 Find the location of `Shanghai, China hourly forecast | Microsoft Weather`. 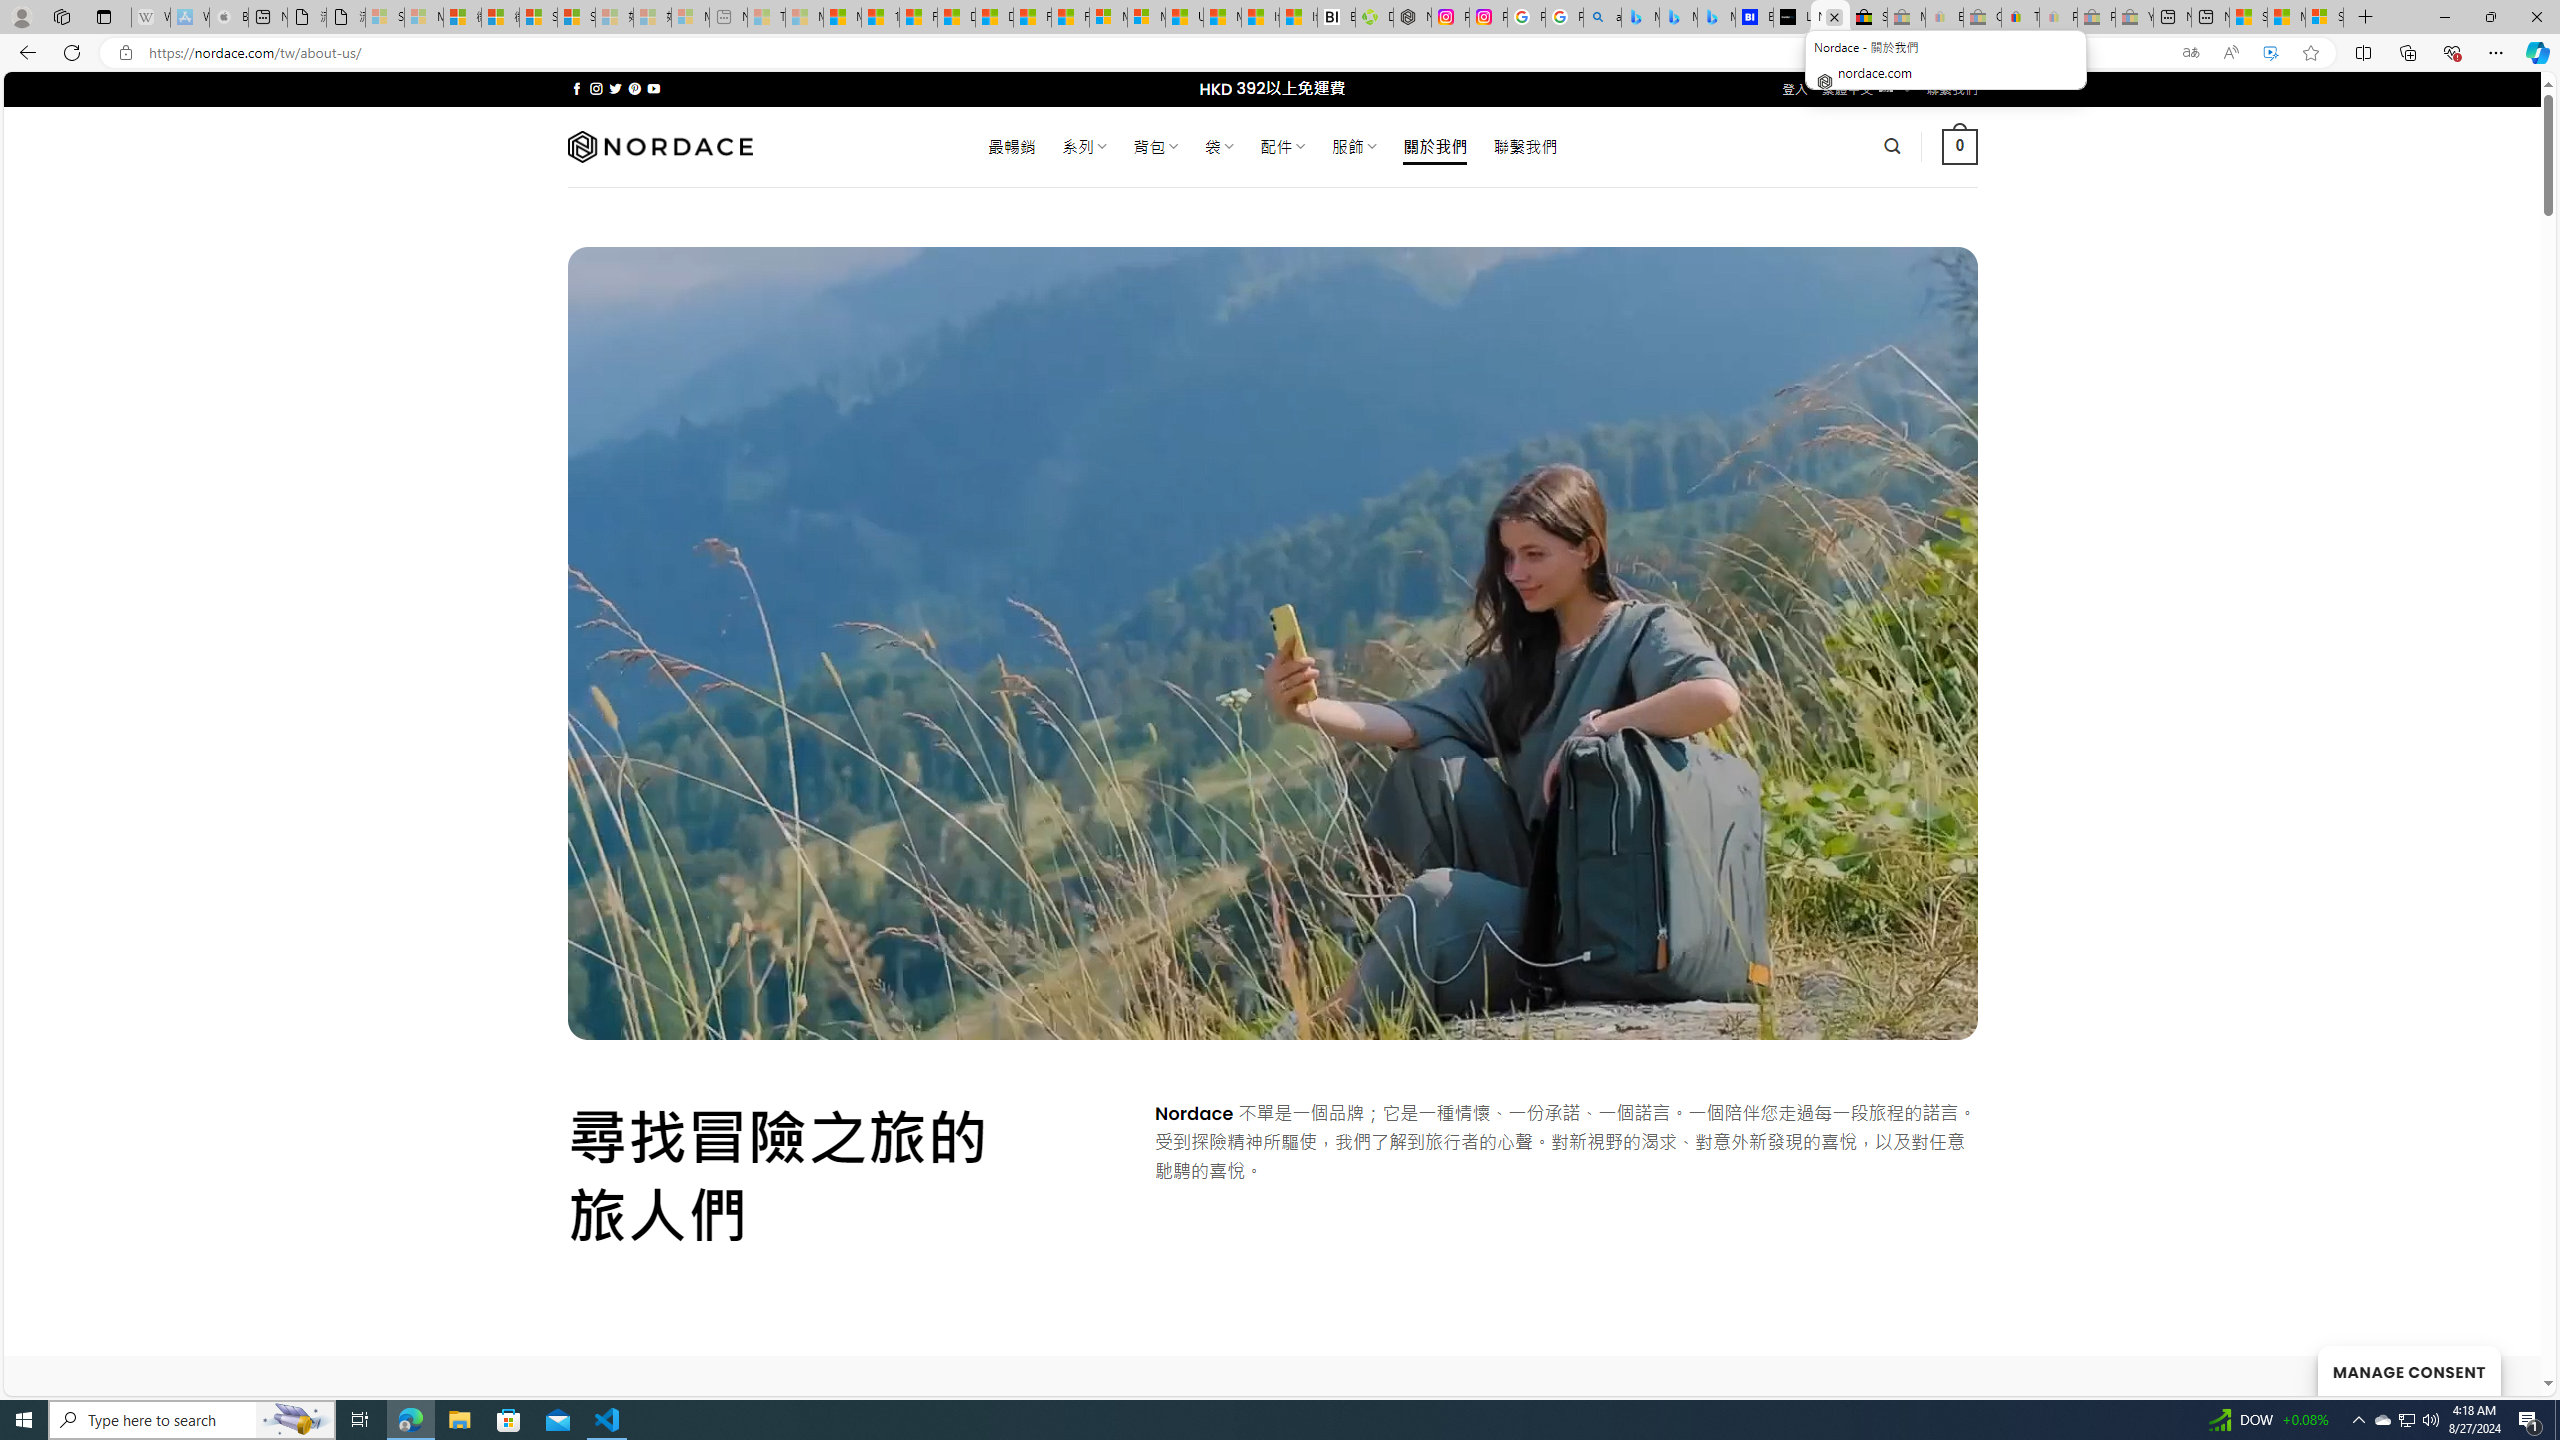

Shanghai, China hourly forecast | Microsoft Weather is located at coordinates (2248, 17).